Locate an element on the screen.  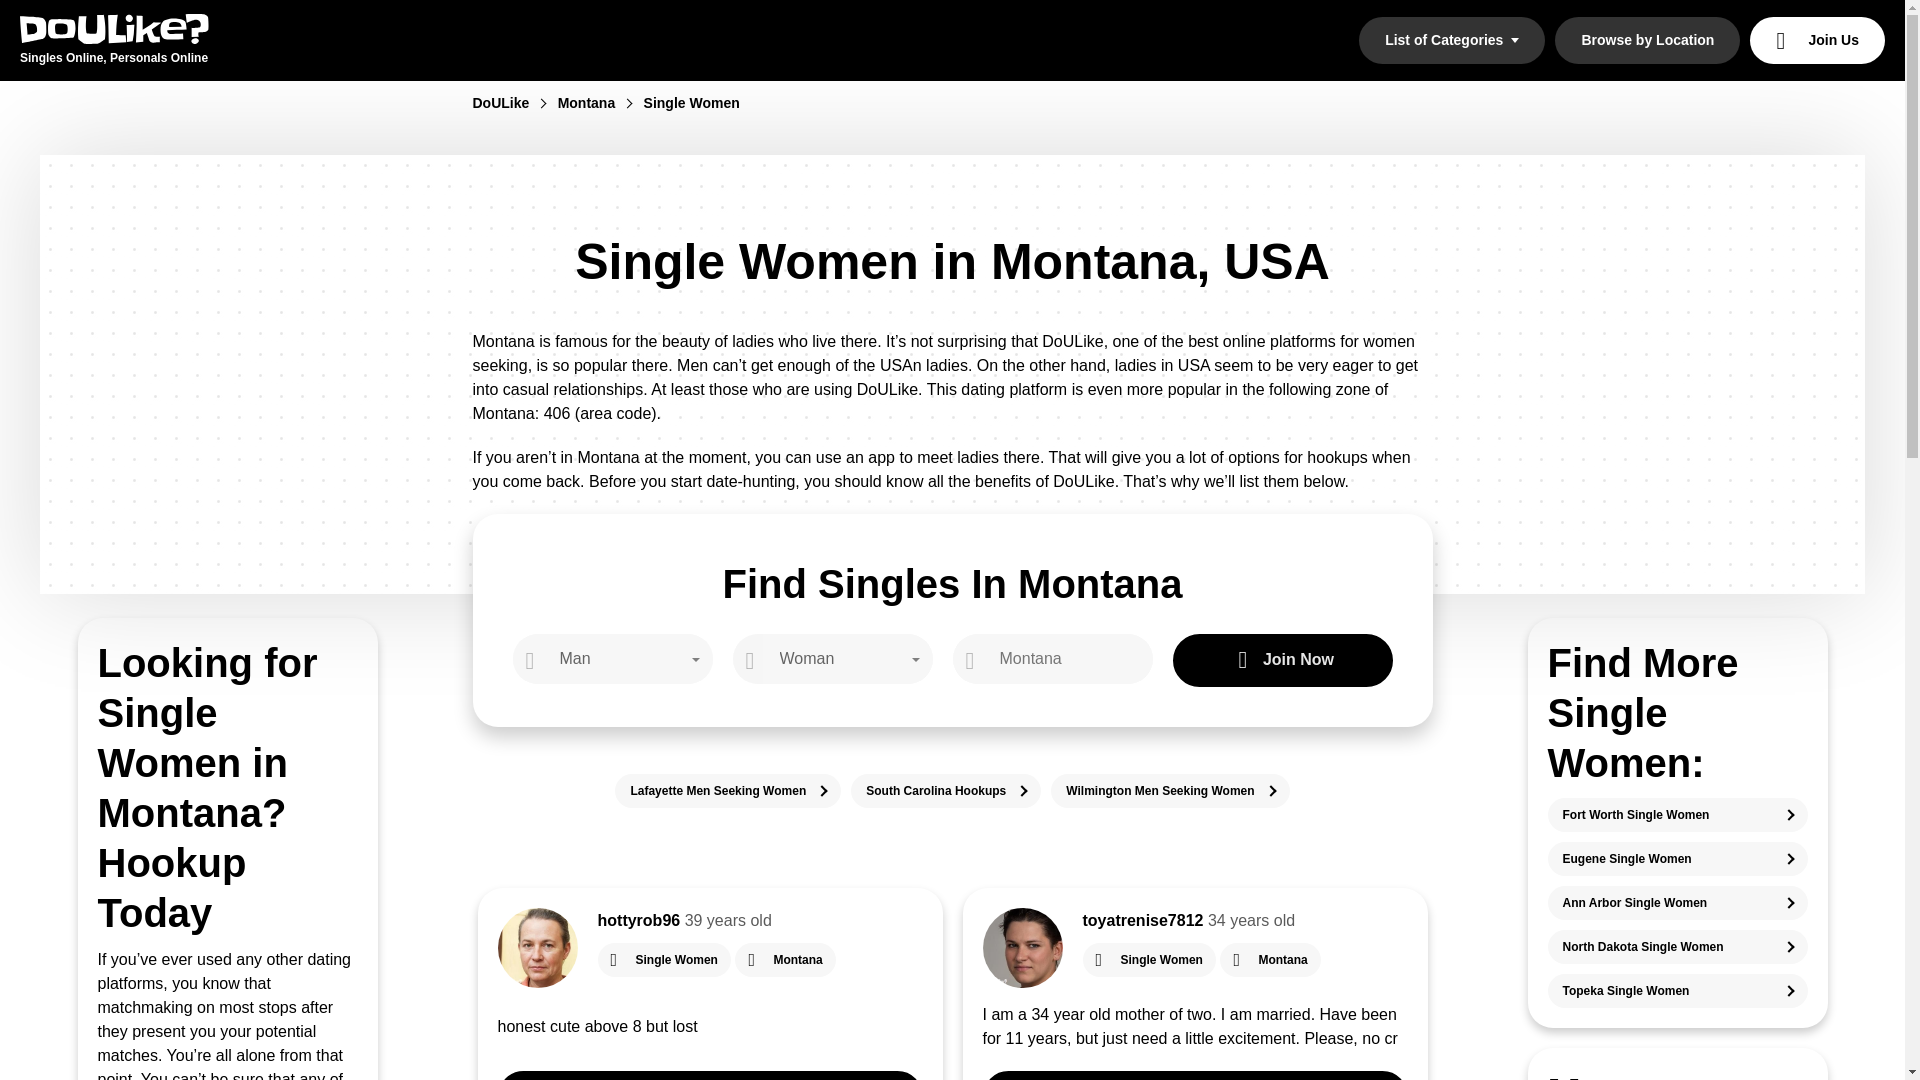
Free Message is located at coordinates (1194, 1076).